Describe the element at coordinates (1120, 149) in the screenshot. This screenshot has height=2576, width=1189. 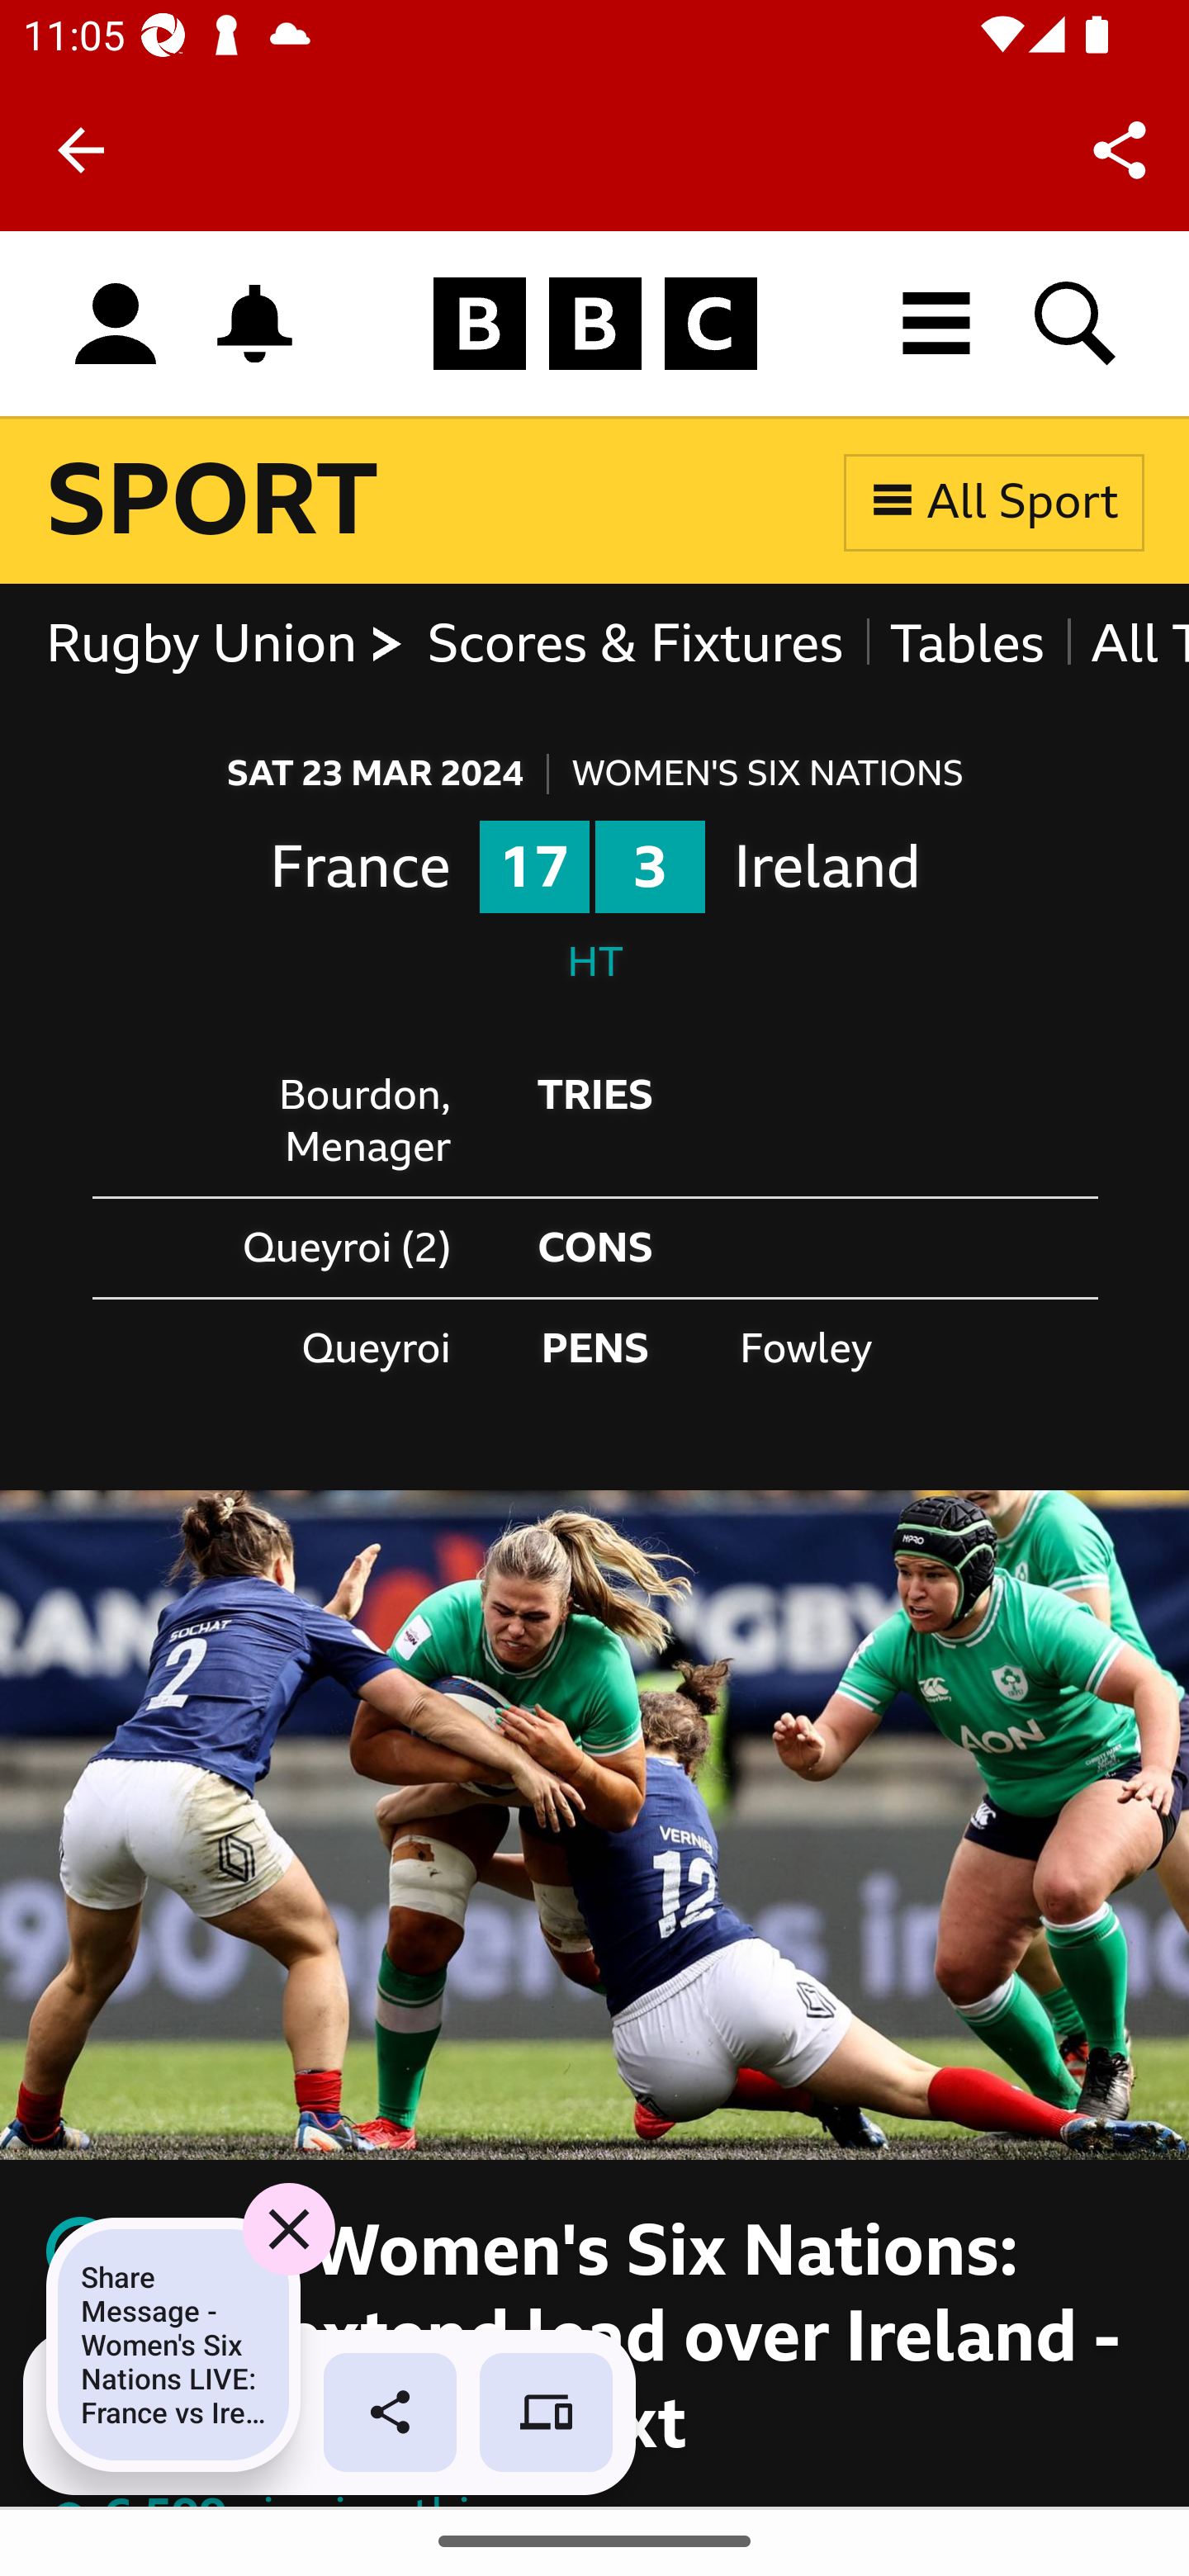
I see `Share` at that location.